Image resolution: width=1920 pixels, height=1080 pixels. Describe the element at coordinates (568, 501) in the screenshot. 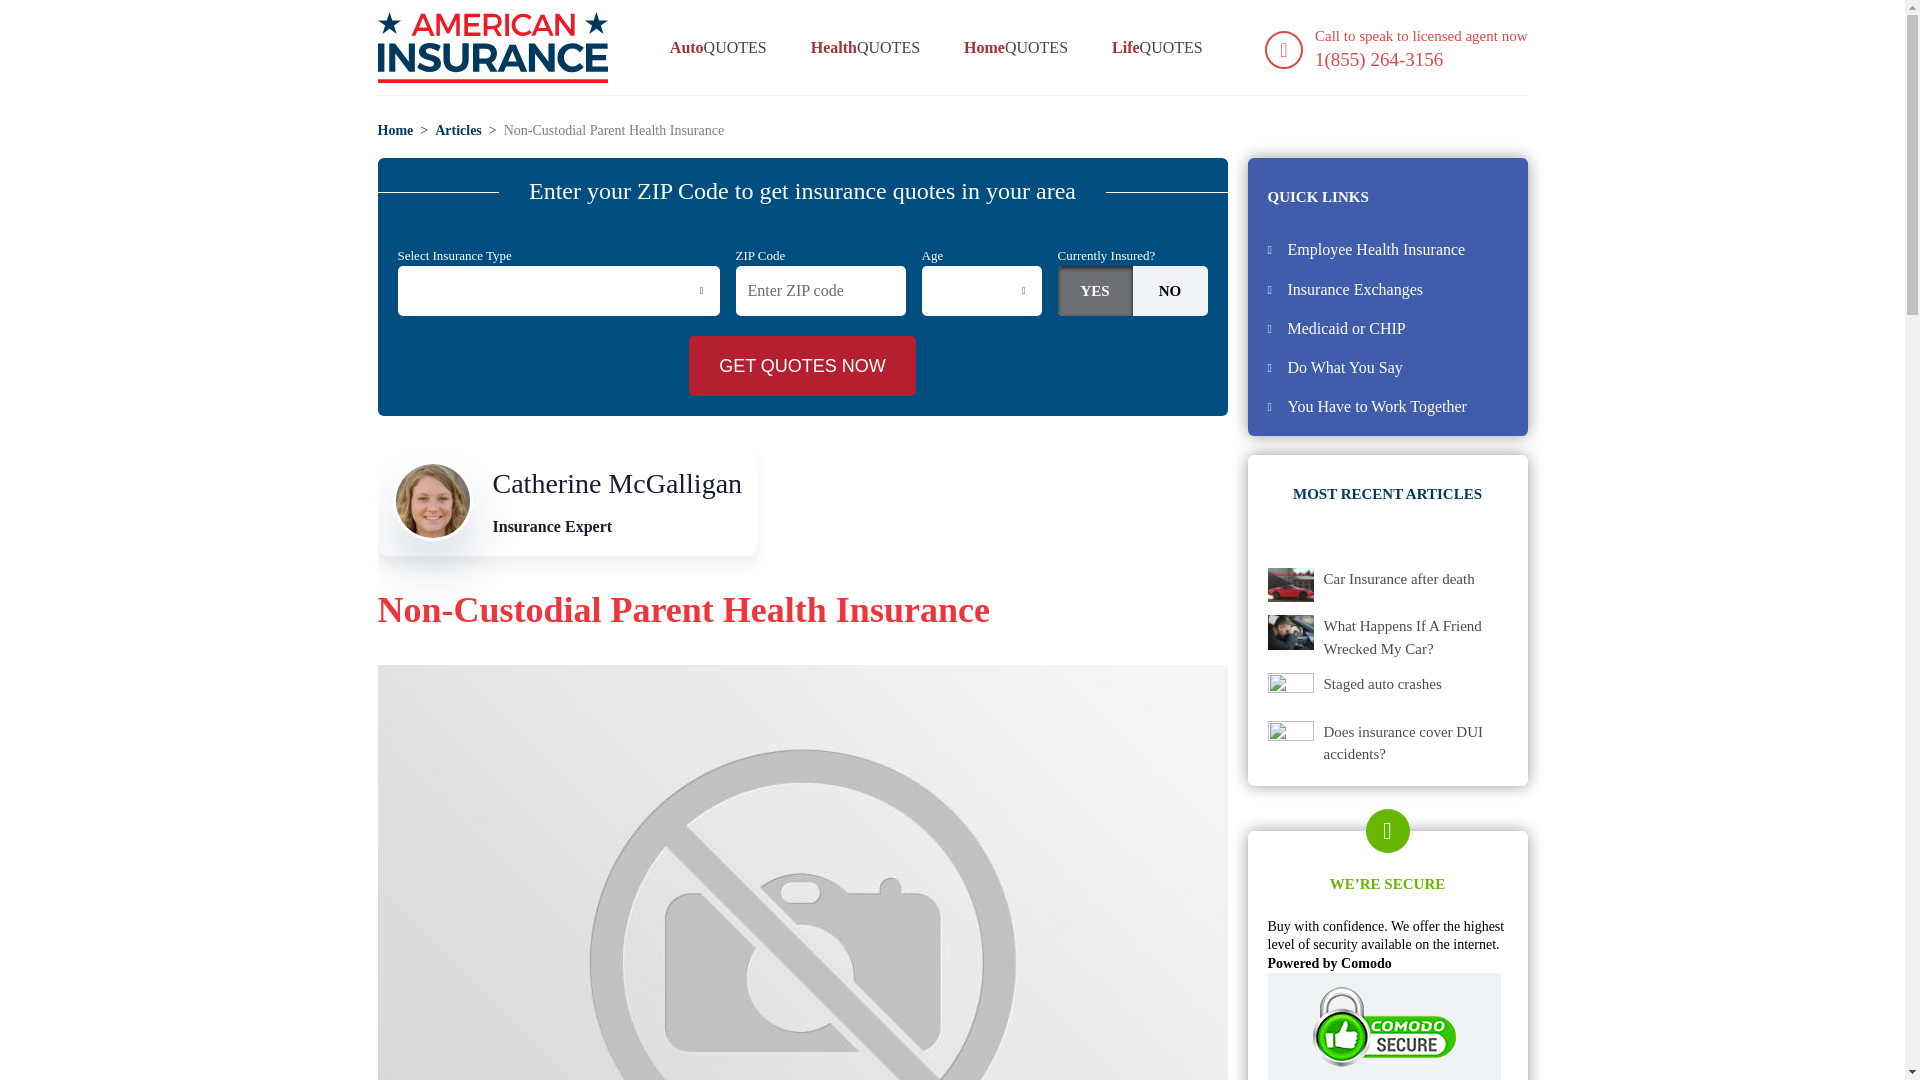

I see `Car Insurance after death` at that location.